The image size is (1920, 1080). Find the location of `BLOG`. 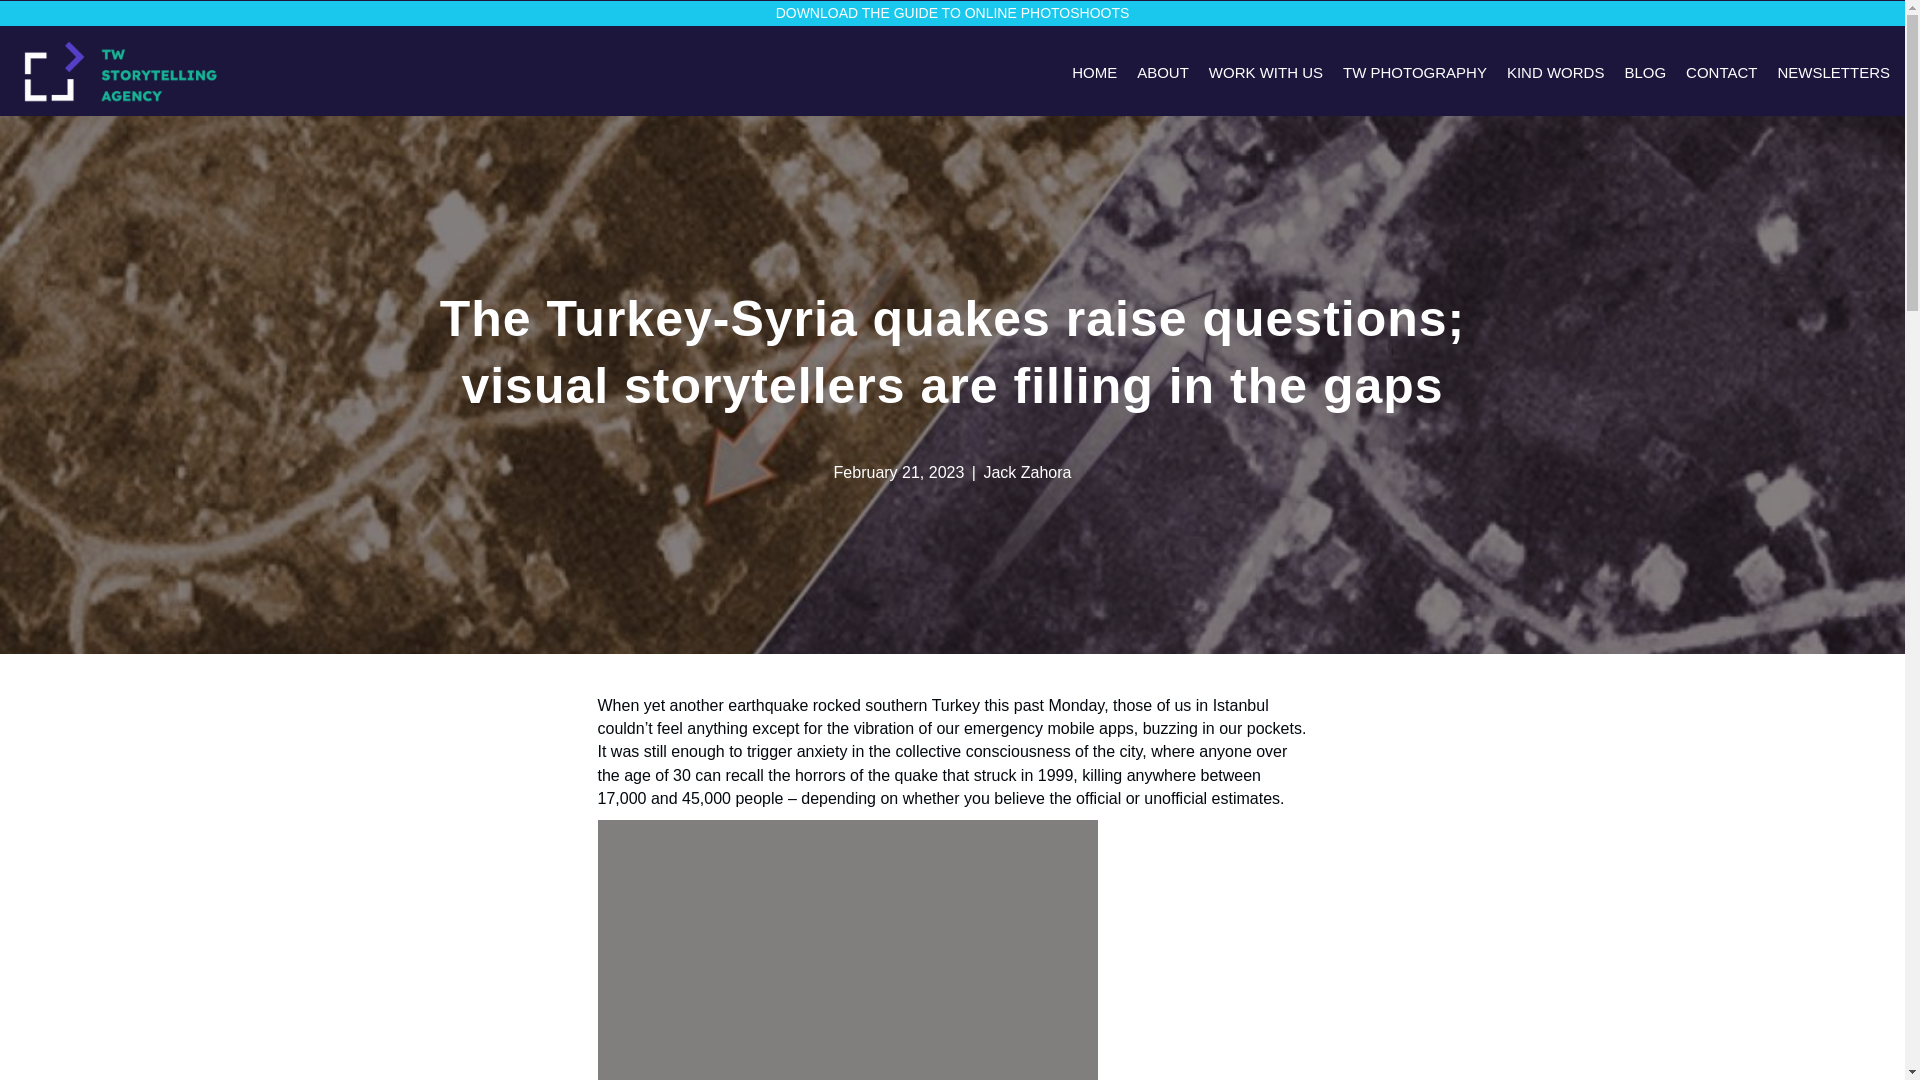

BLOG is located at coordinates (1644, 72).